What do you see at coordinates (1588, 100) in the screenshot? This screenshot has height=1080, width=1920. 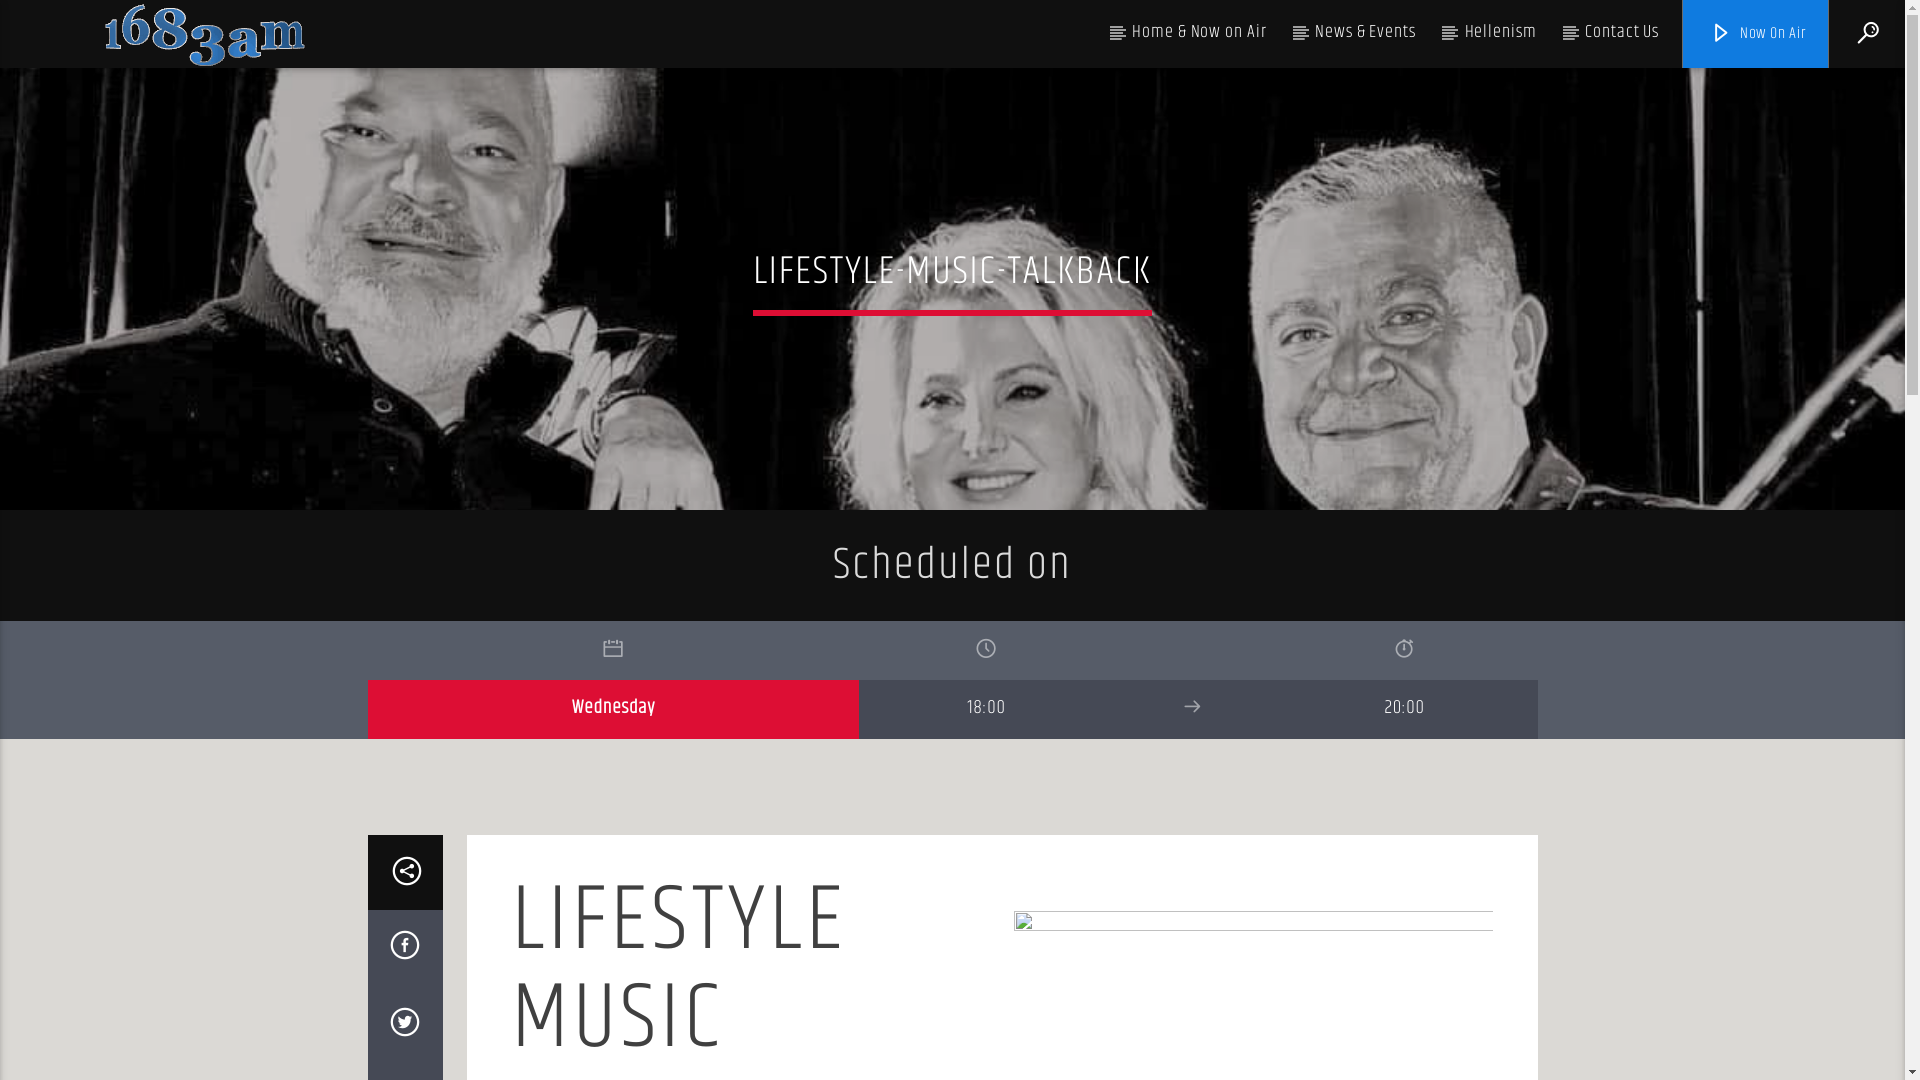 I see `Search` at bounding box center [1588, 100].